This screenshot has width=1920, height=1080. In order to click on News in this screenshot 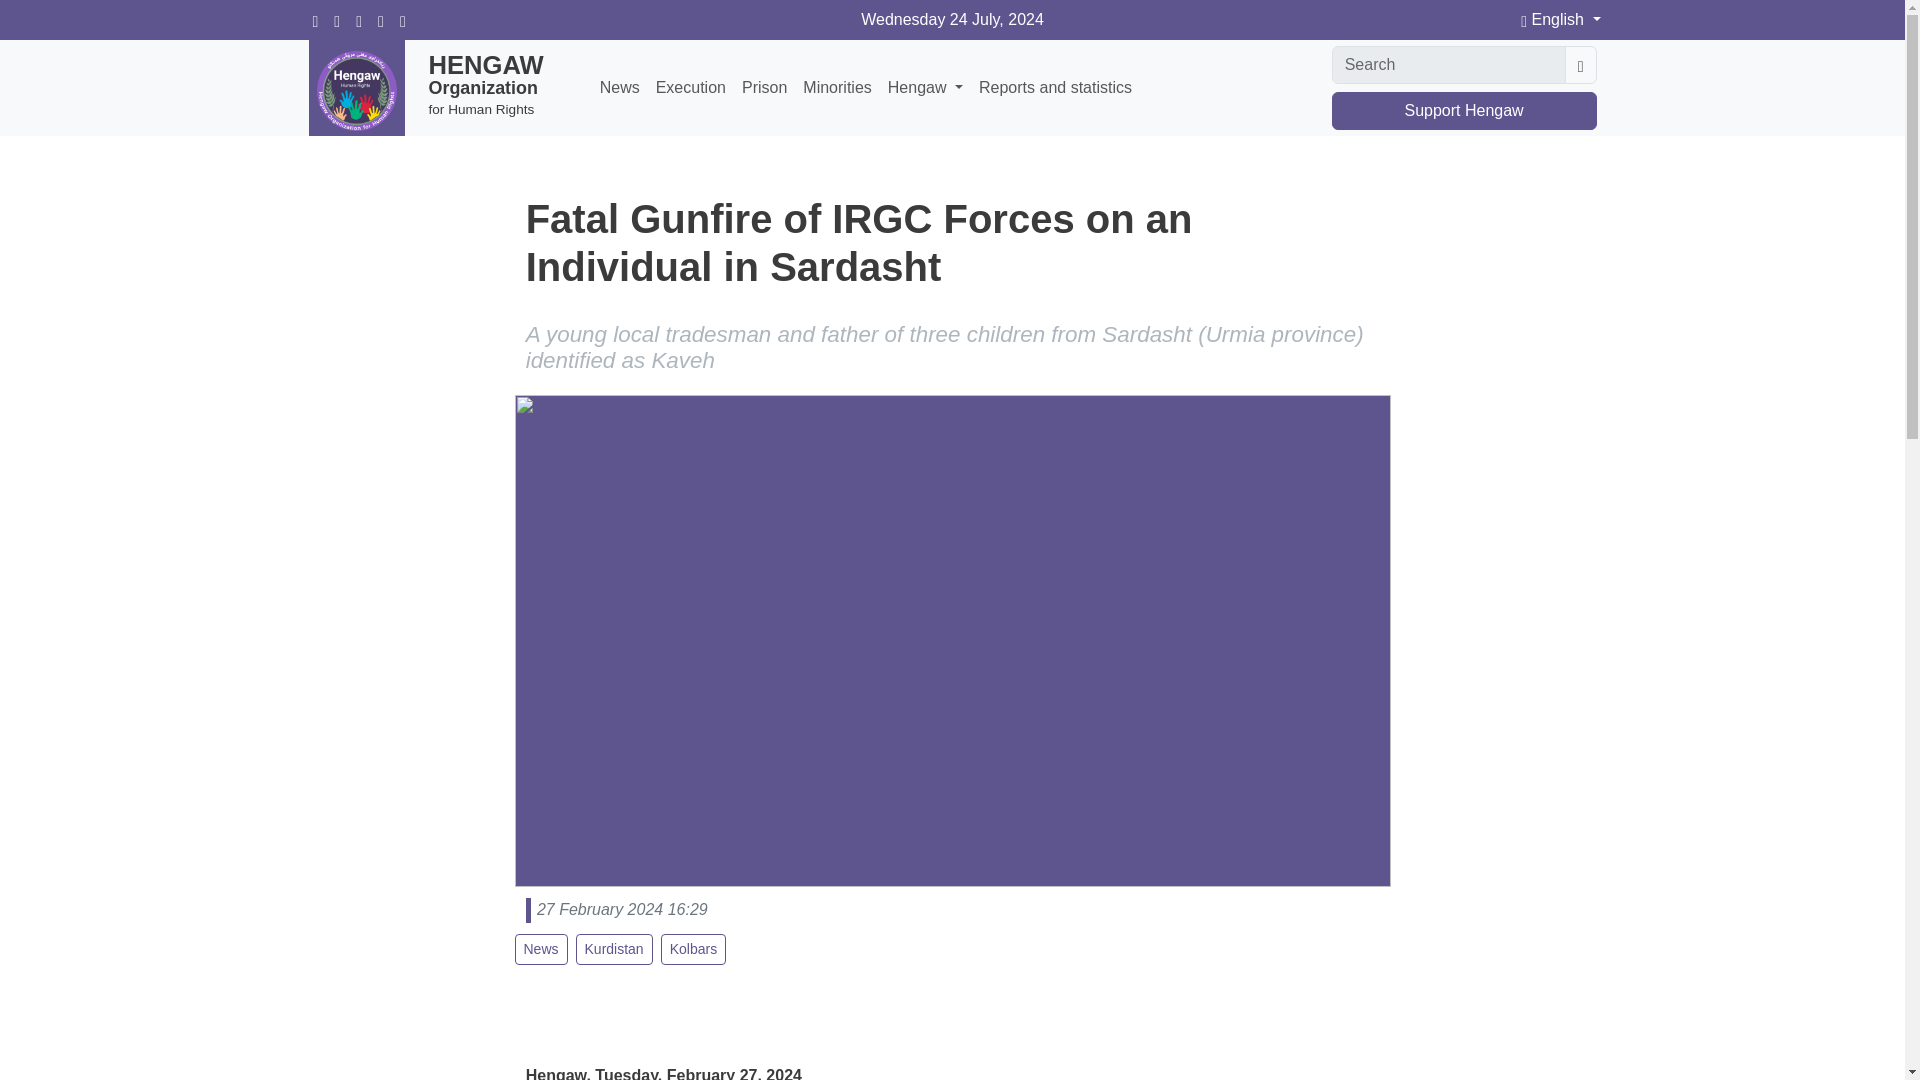, I will do `click(540, 950)`.